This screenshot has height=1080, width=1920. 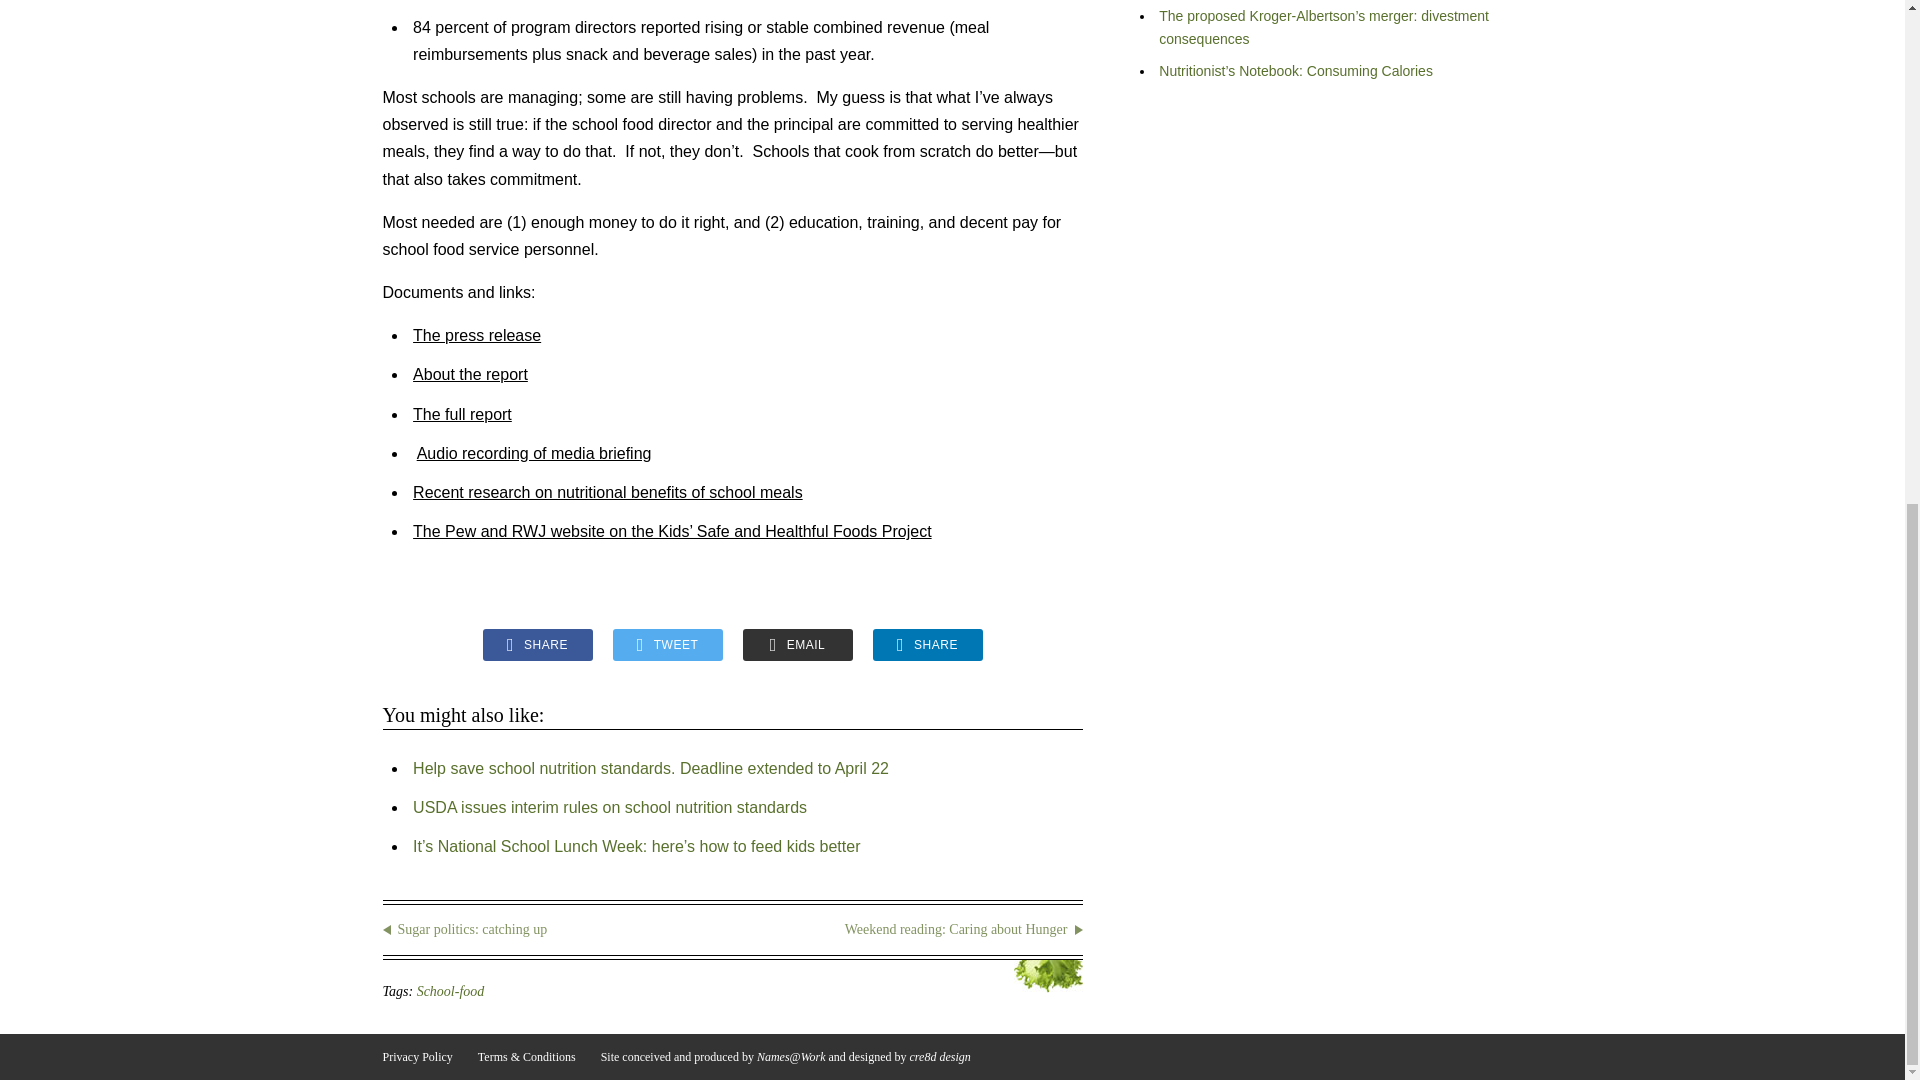 I want to click on About the report, so click(x=470, y=374).